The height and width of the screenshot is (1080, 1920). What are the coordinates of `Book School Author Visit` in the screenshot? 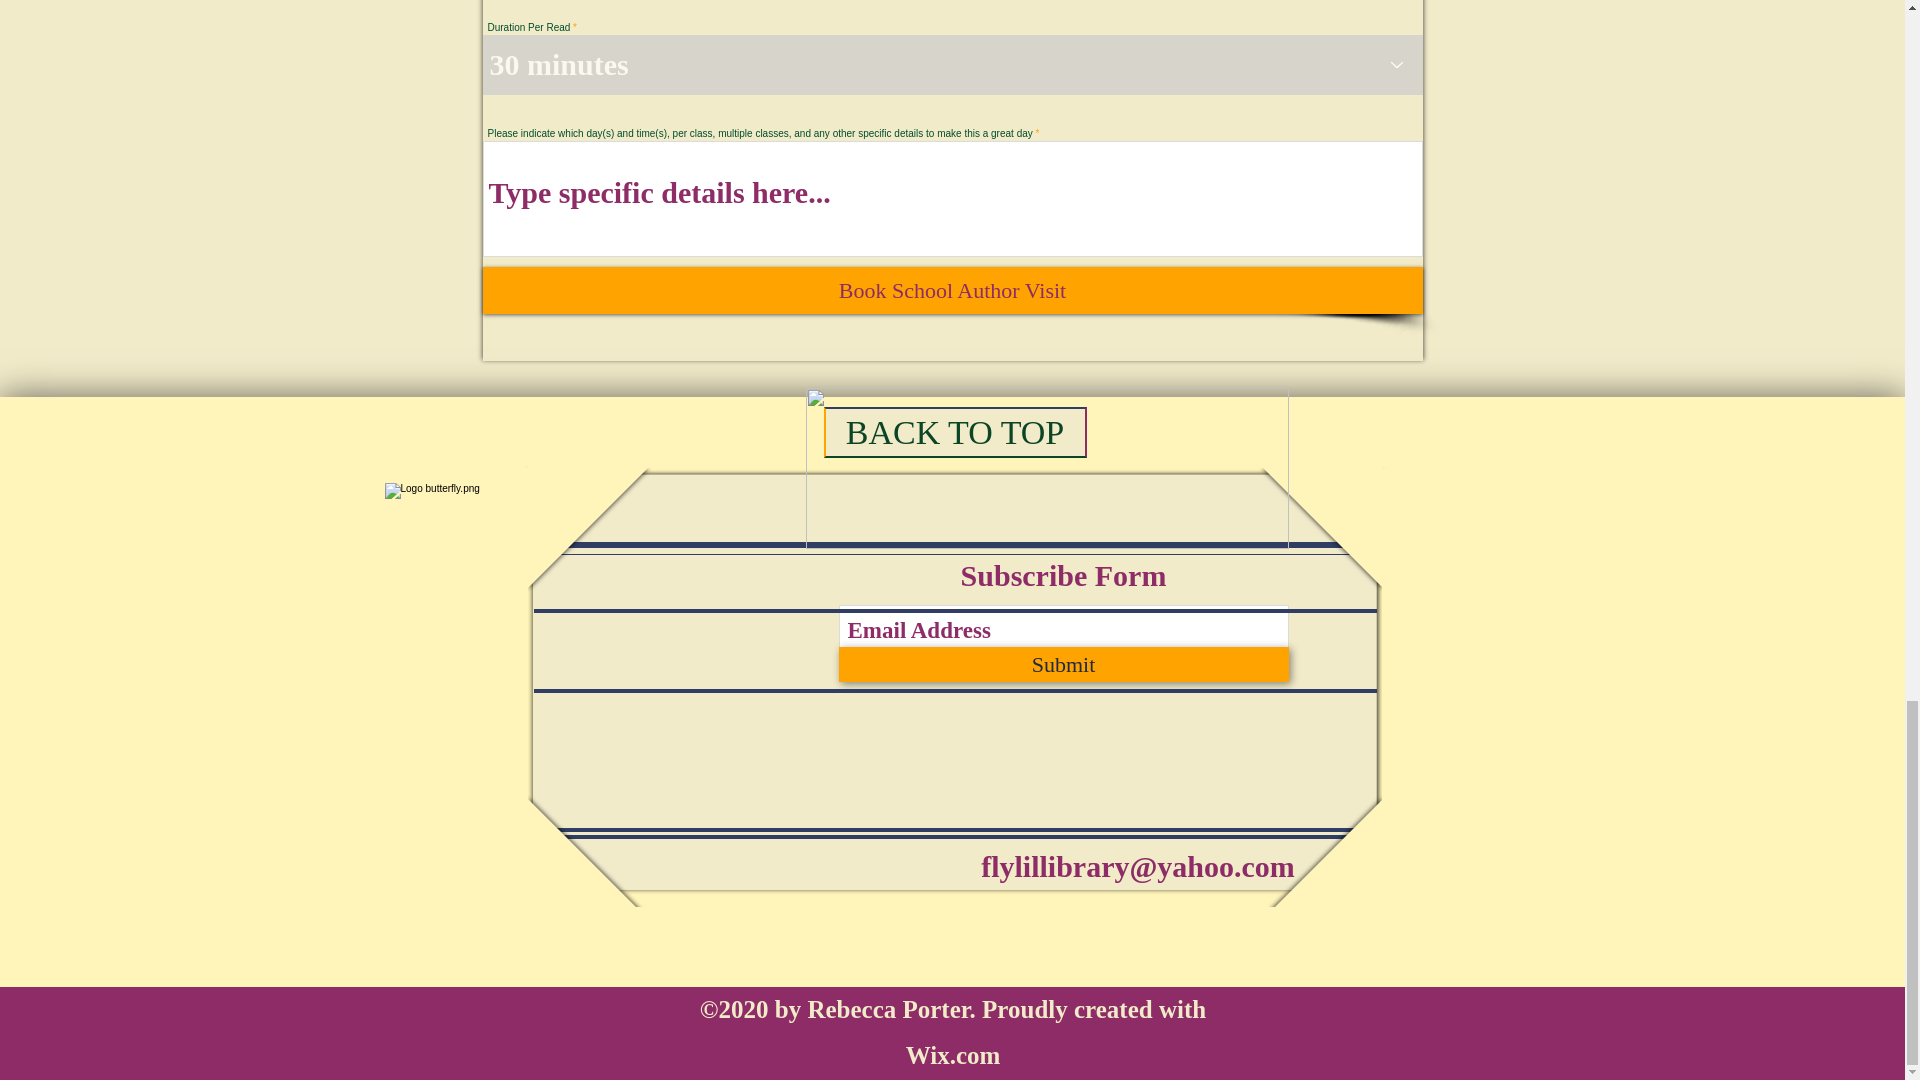 It's located at (952, 290).